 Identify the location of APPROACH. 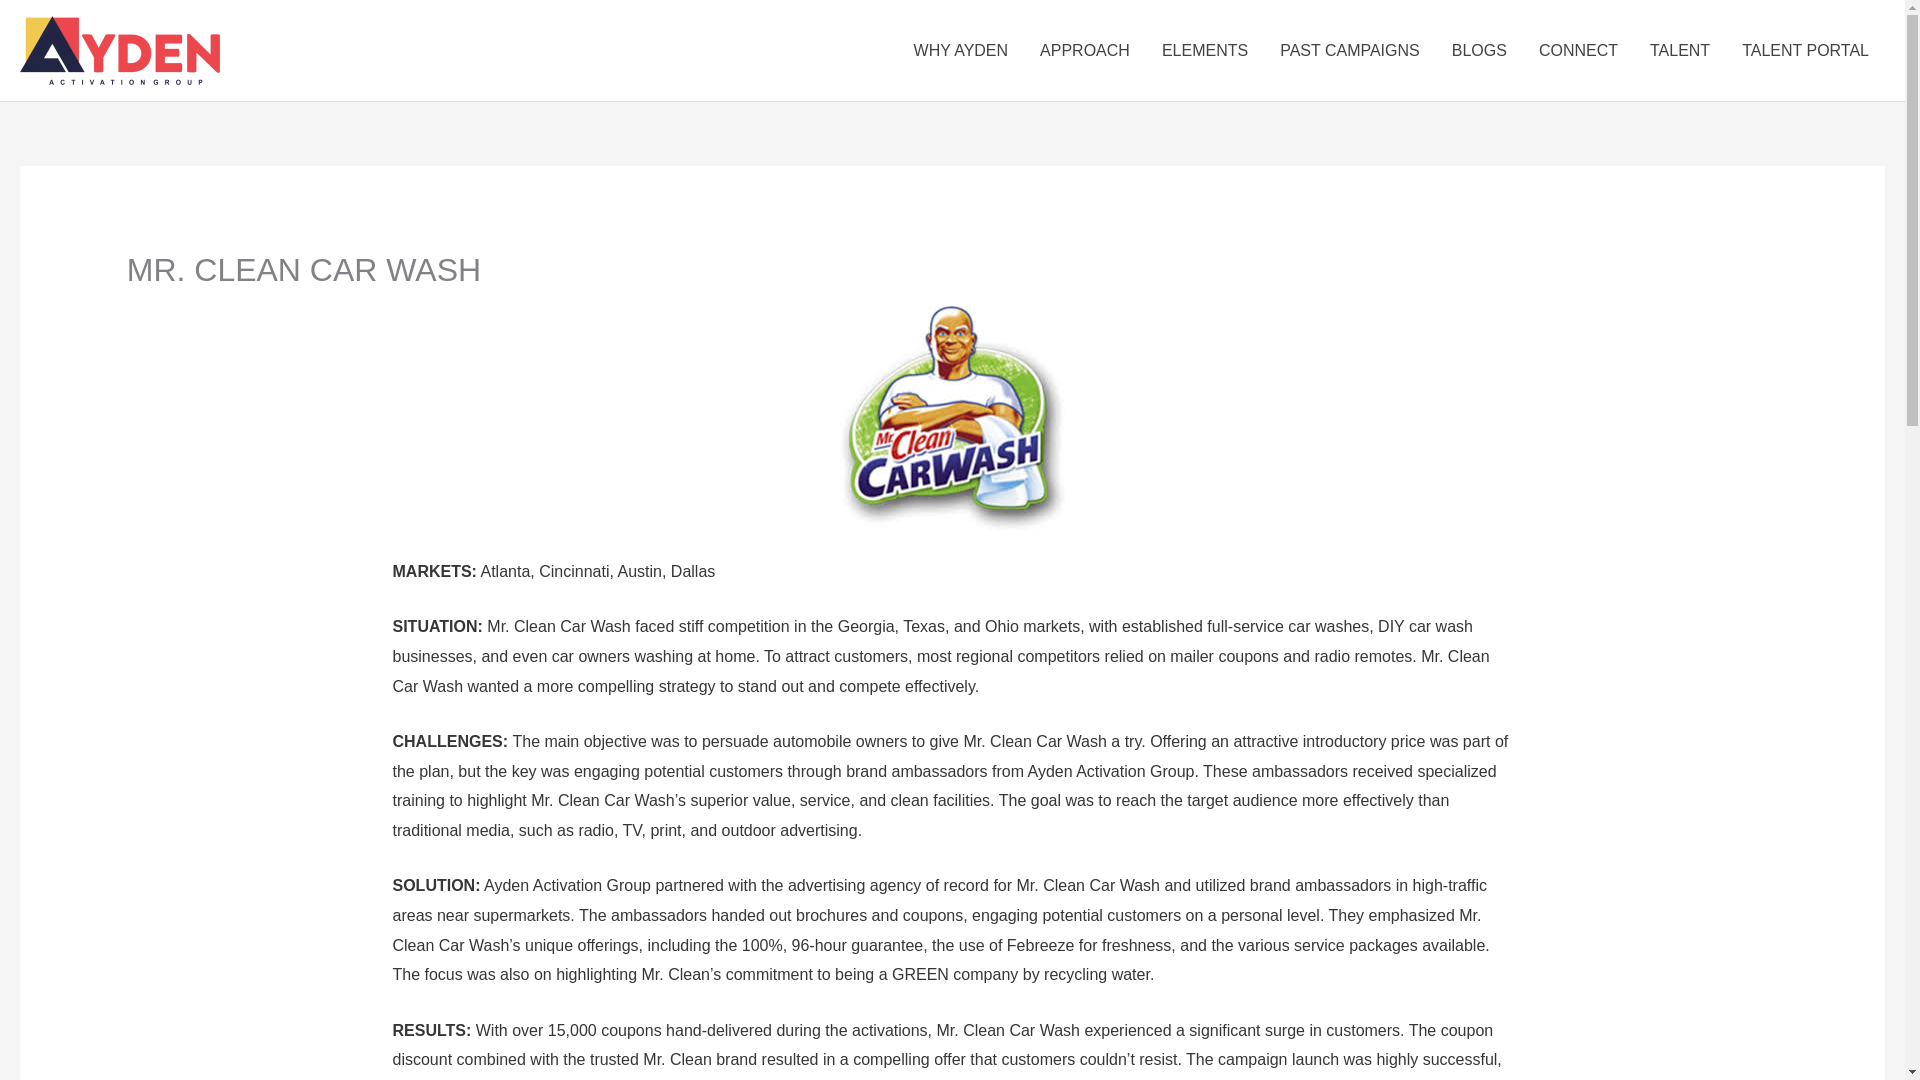
(1084, 51).